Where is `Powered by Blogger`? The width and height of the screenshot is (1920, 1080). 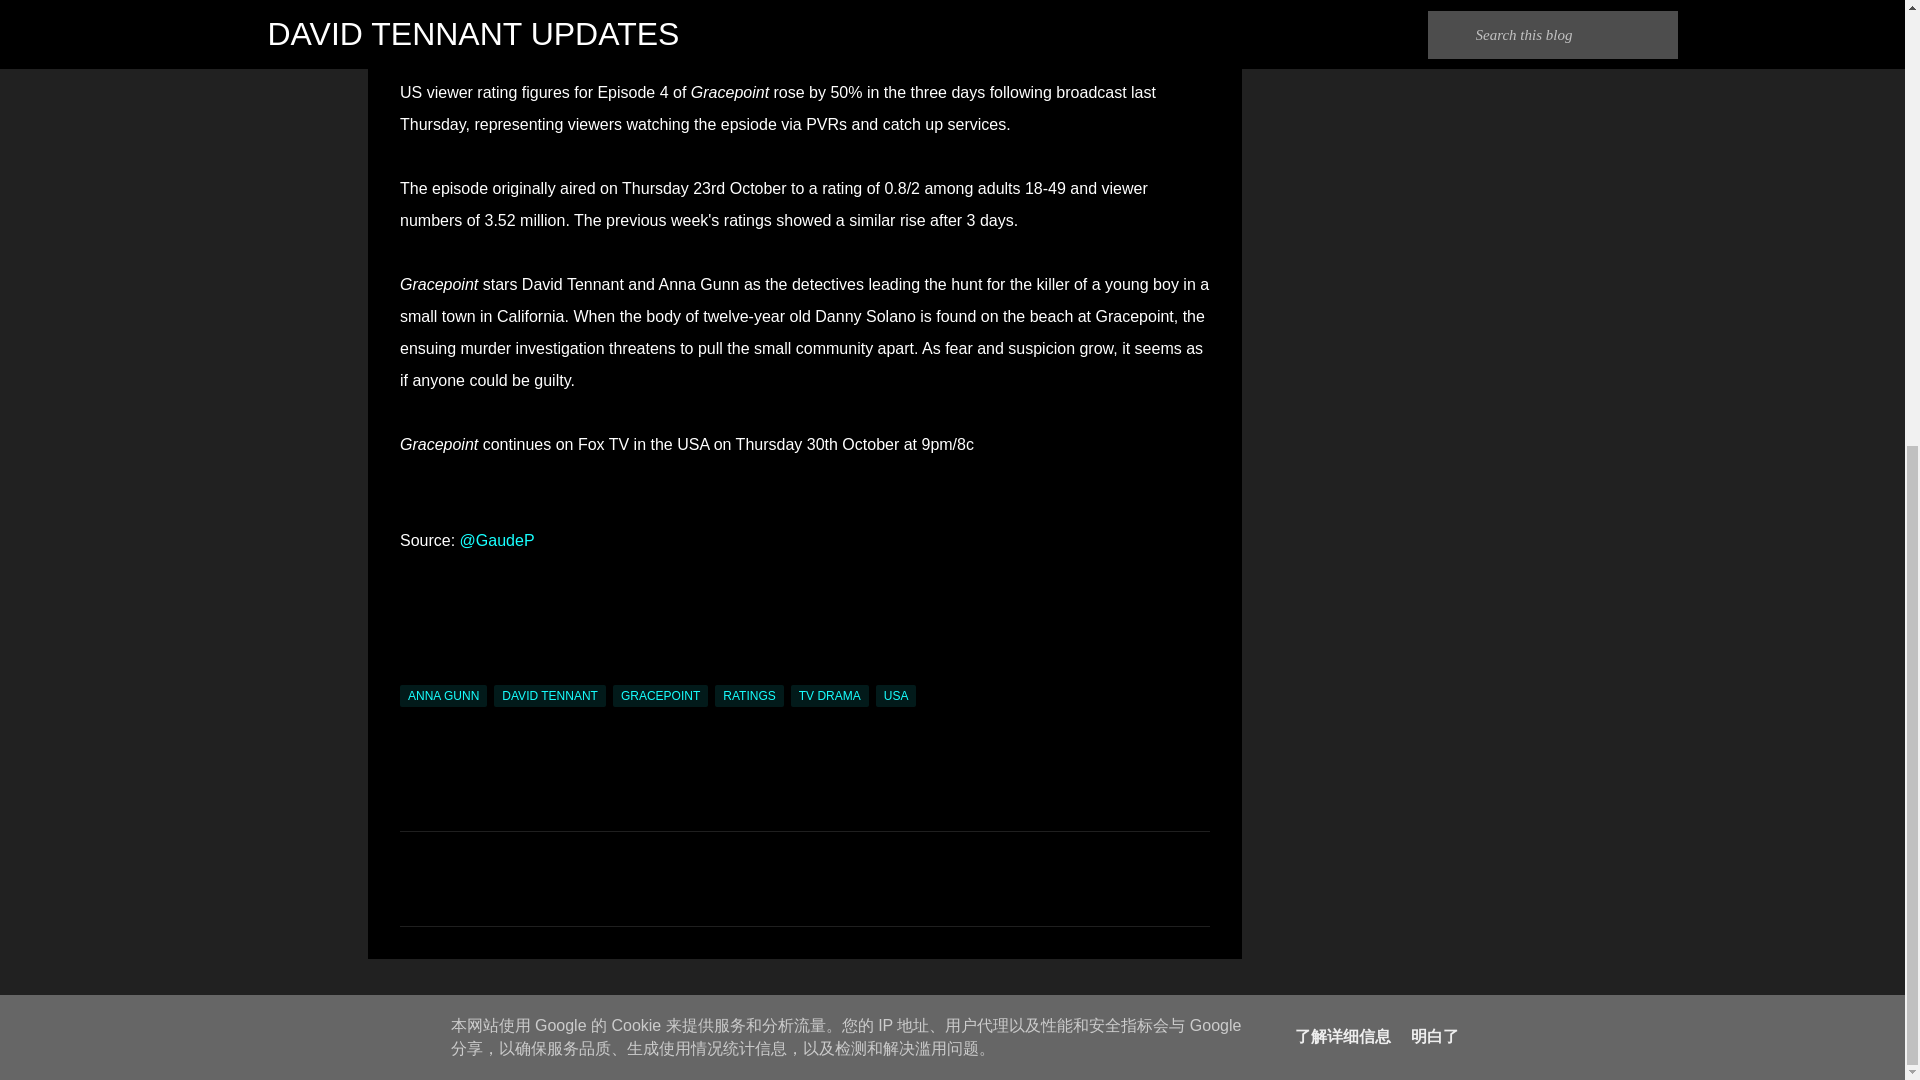 Powered by Blogger is located at coordinates (952, 1010).